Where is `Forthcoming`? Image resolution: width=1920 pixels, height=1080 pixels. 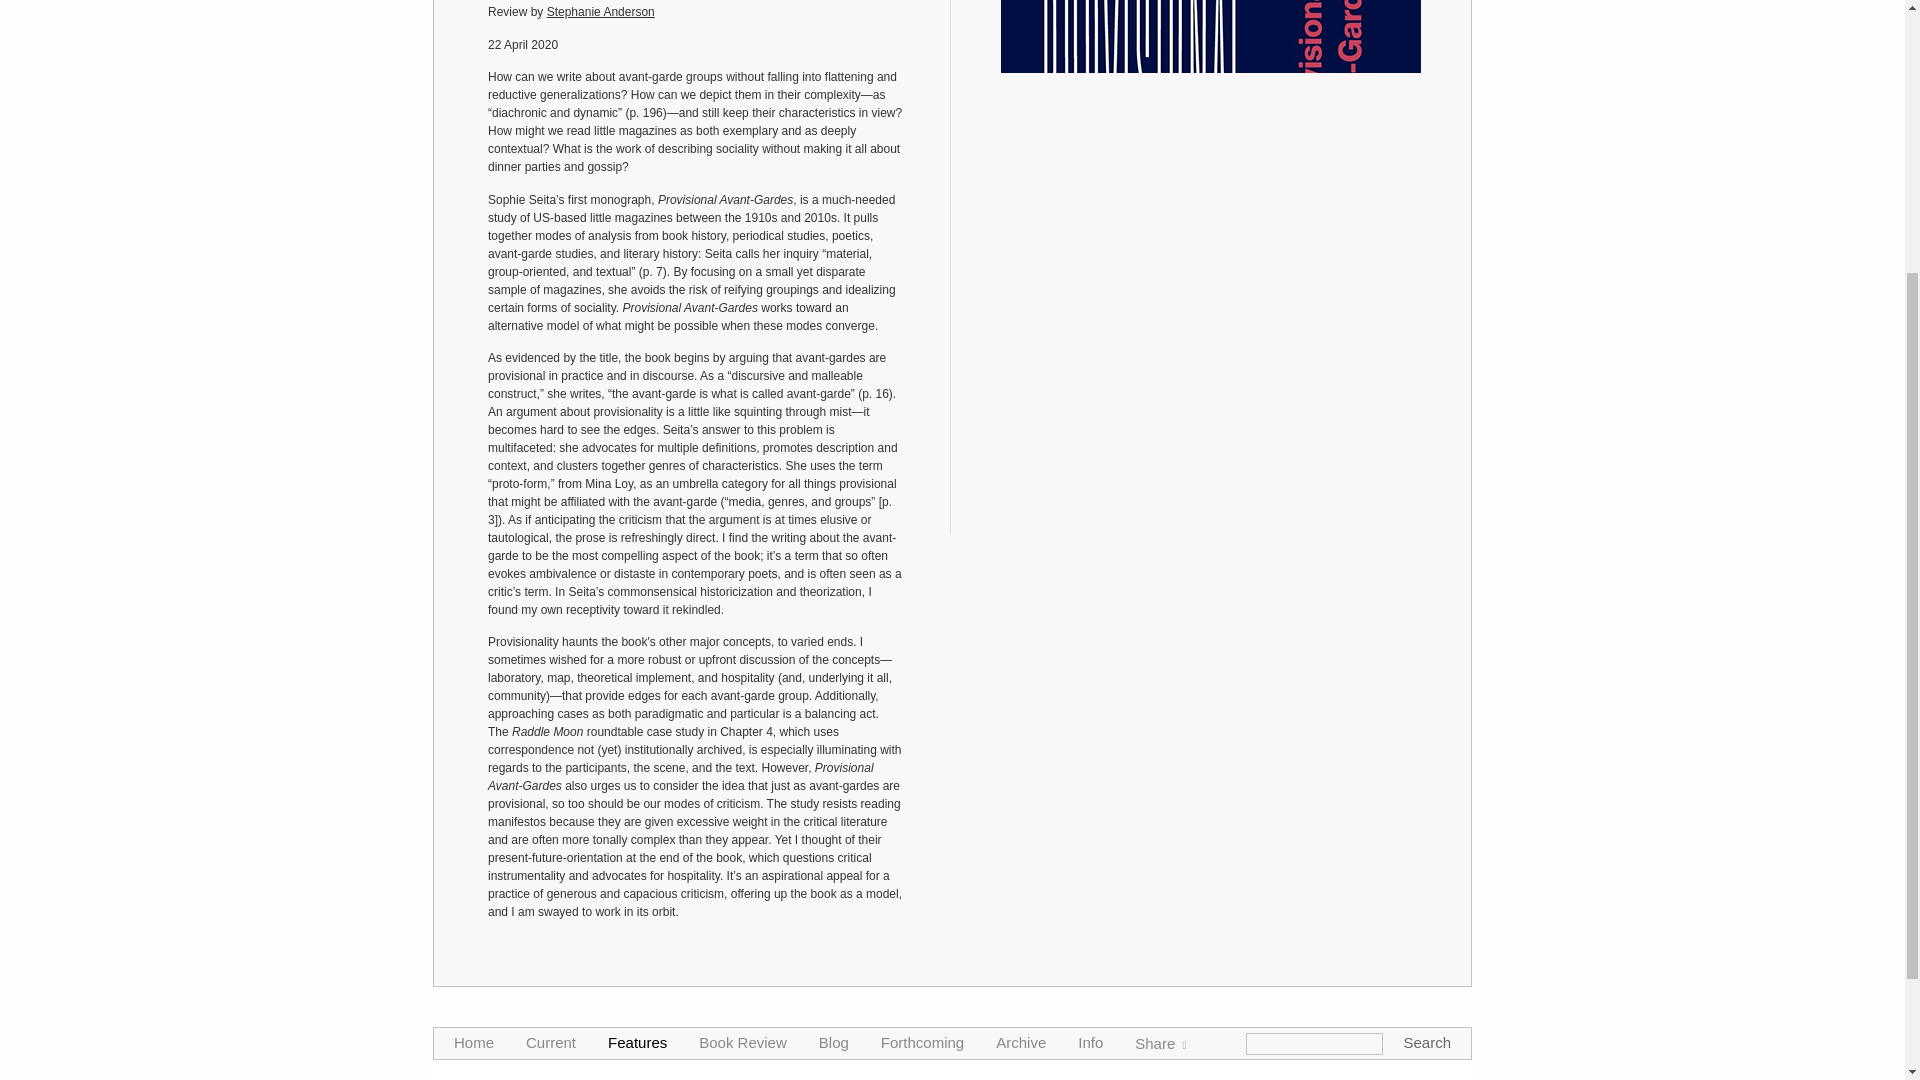 Forthcoming is located at coordinates (922, 646).